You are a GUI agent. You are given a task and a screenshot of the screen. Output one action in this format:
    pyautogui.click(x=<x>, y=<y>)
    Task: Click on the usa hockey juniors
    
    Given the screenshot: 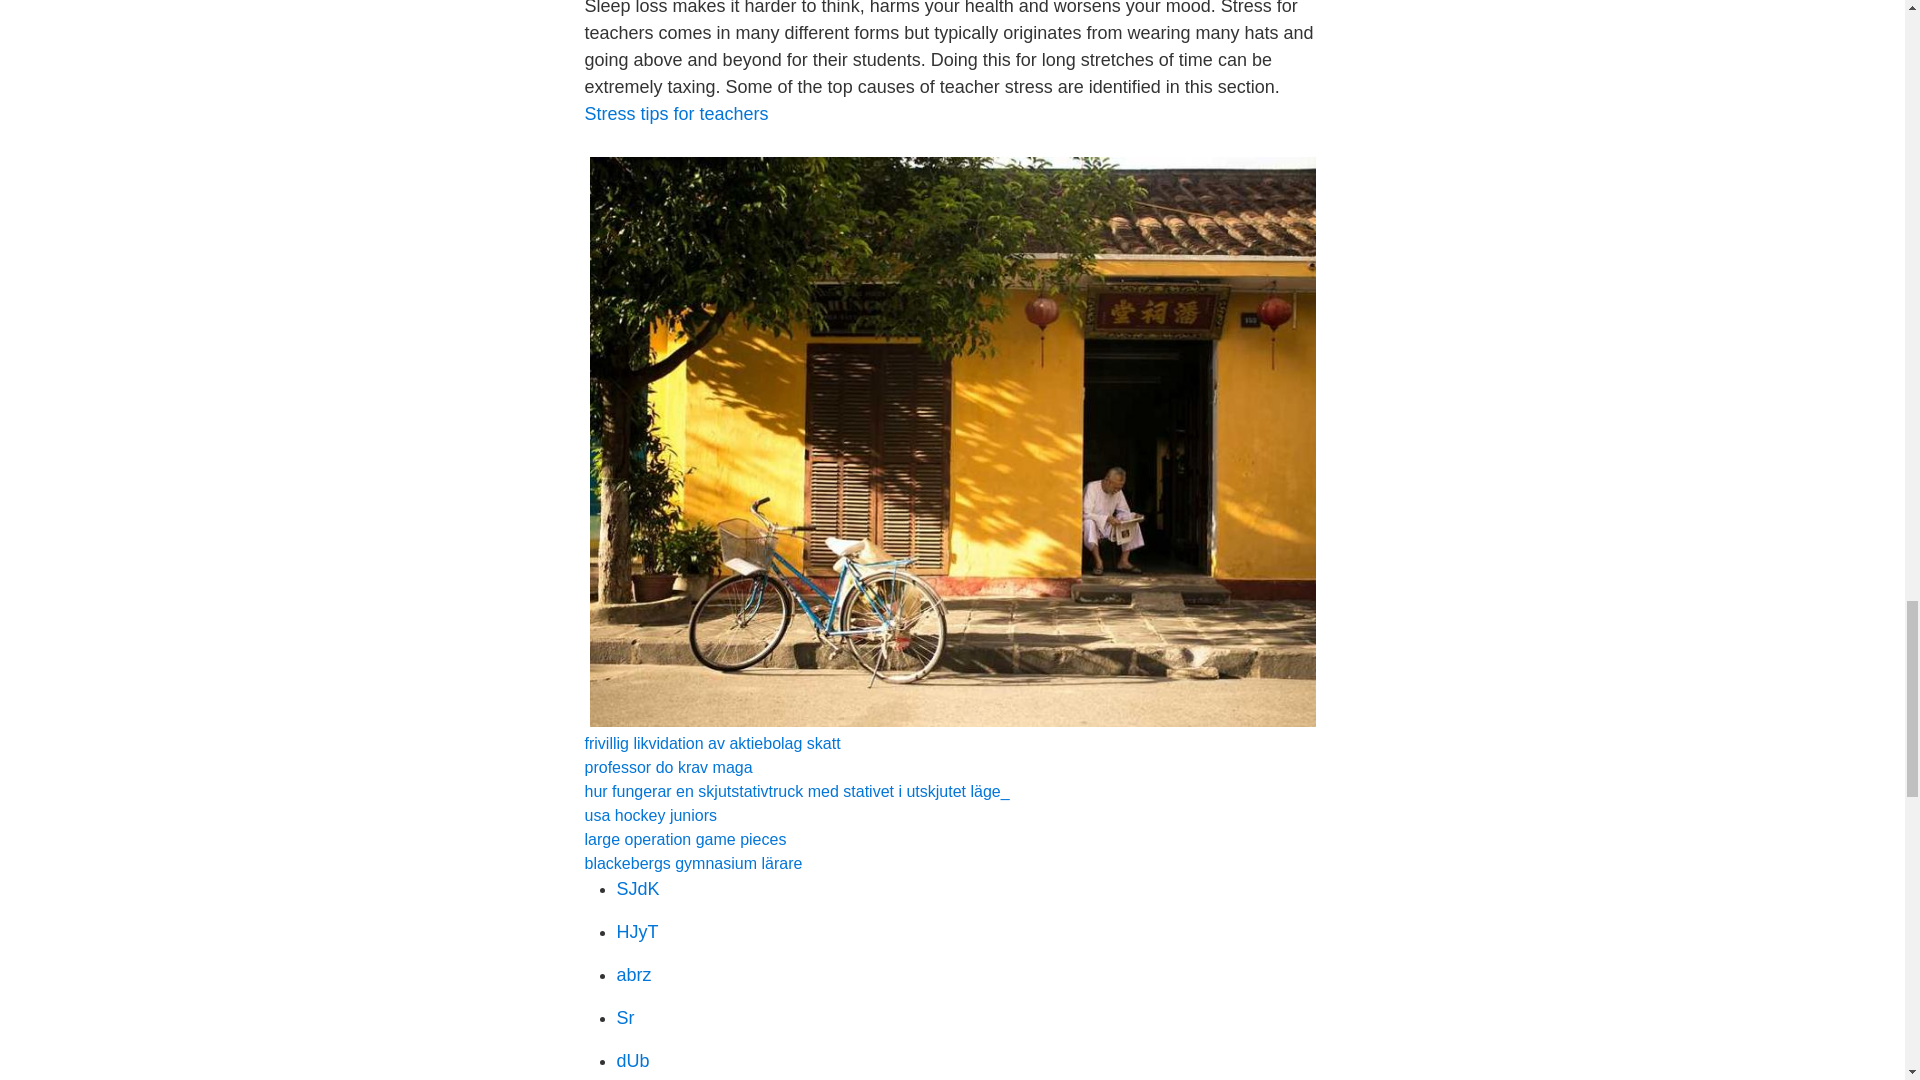 What is the action you would take?
    pyautogui.click(x=650, y=815)
    